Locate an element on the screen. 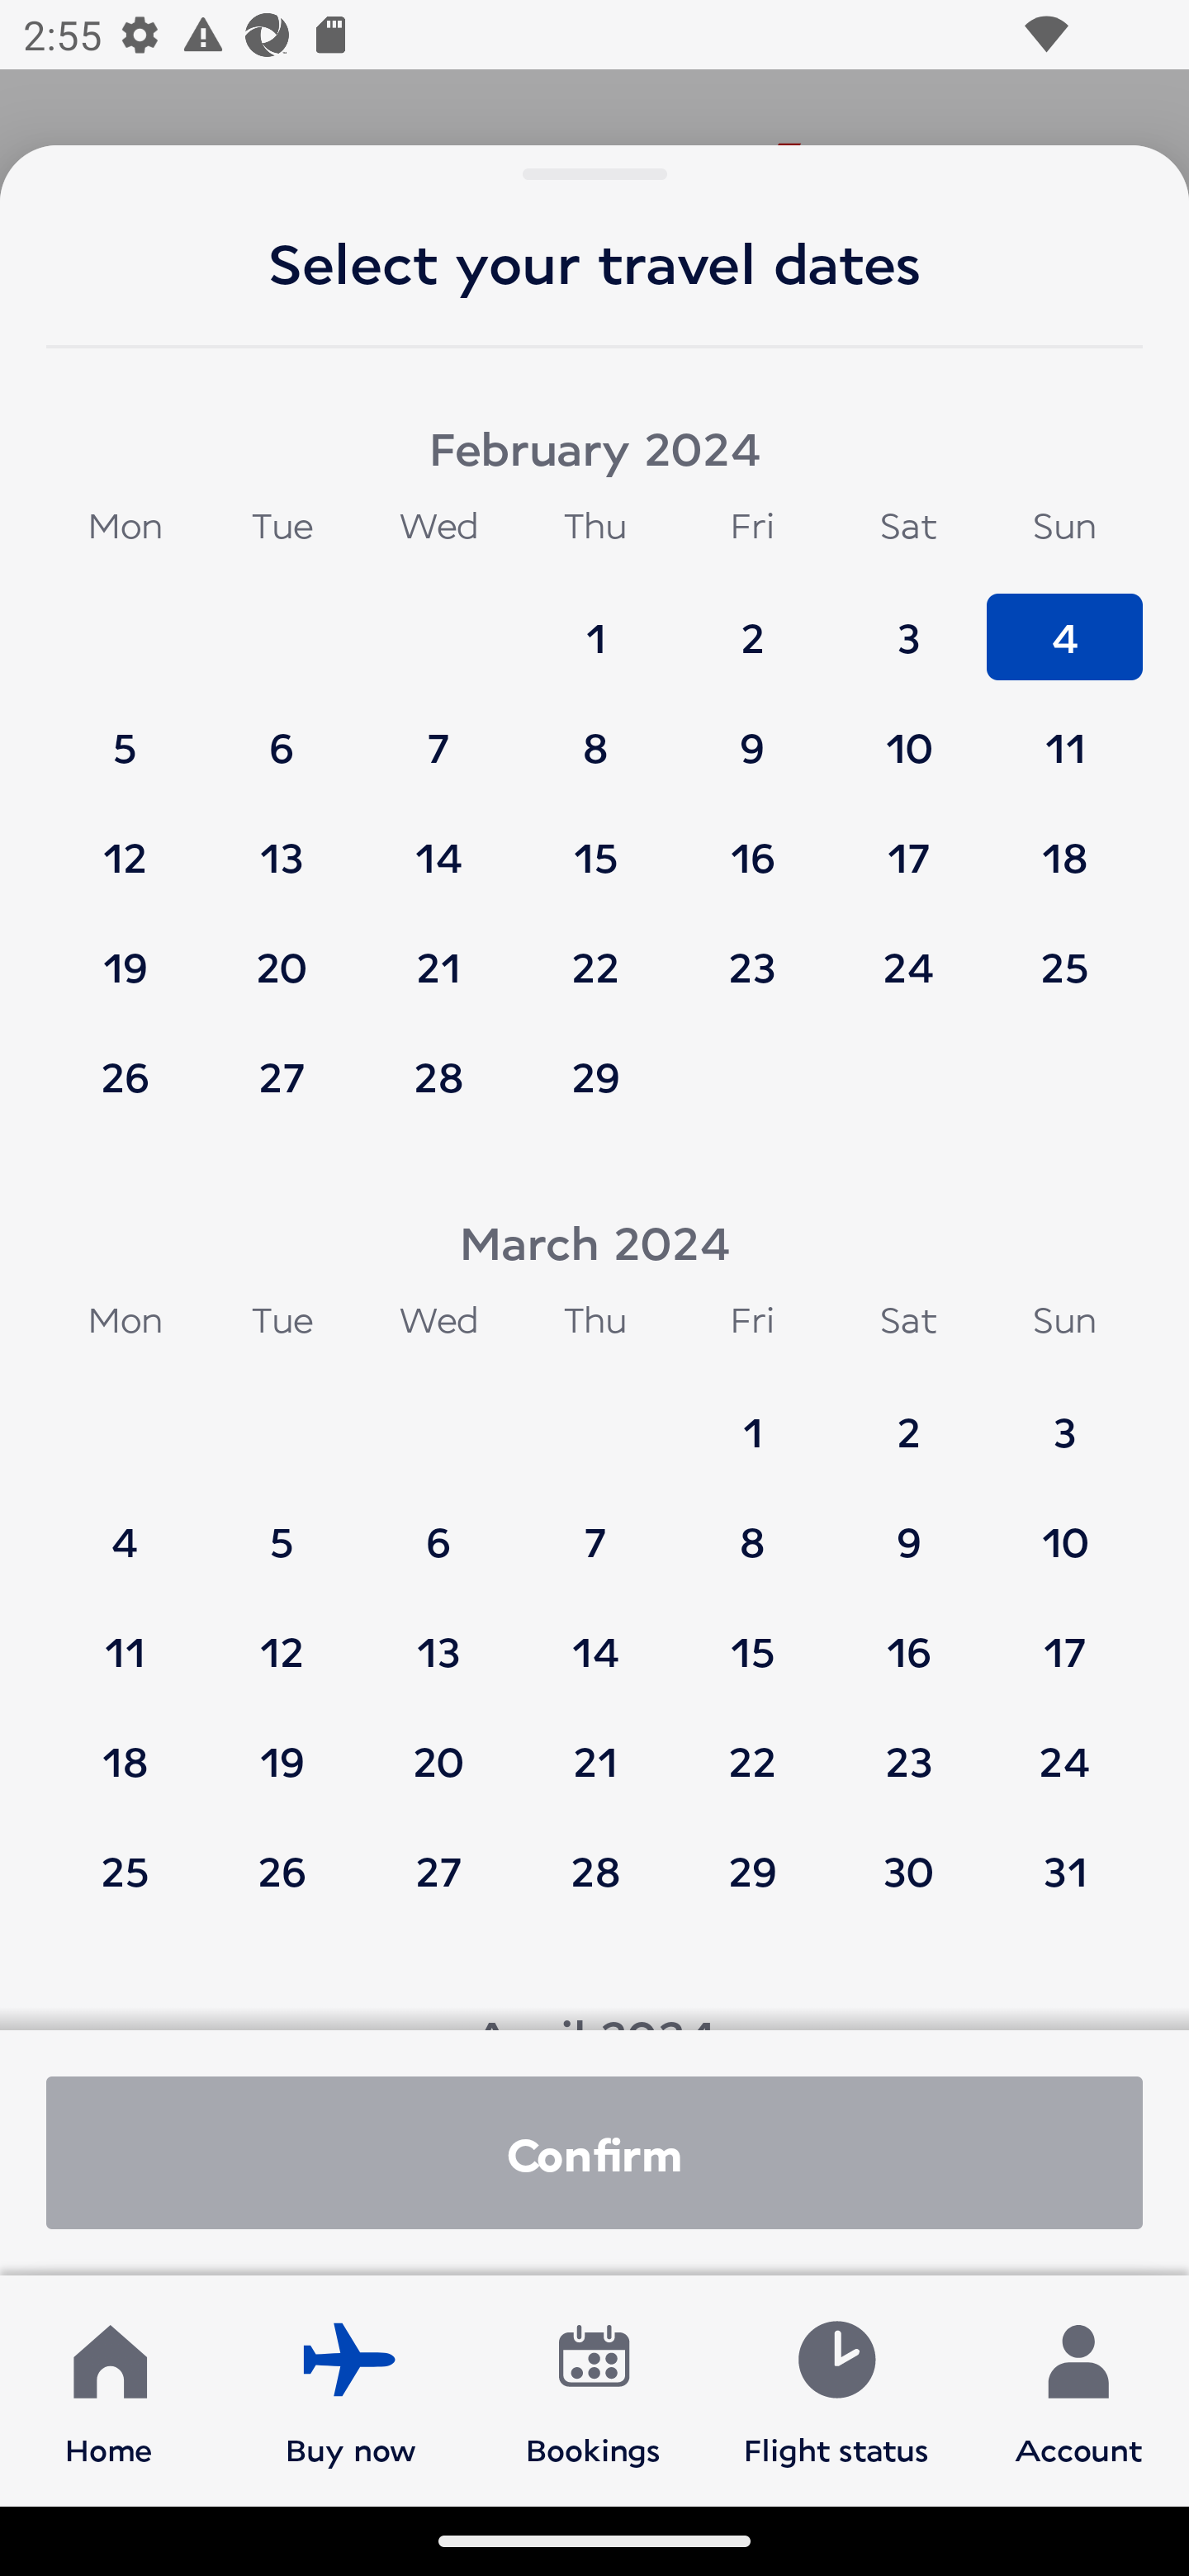 This screenshot has width=1189, height=2576. 27 is located at coordinates (282, 1077).